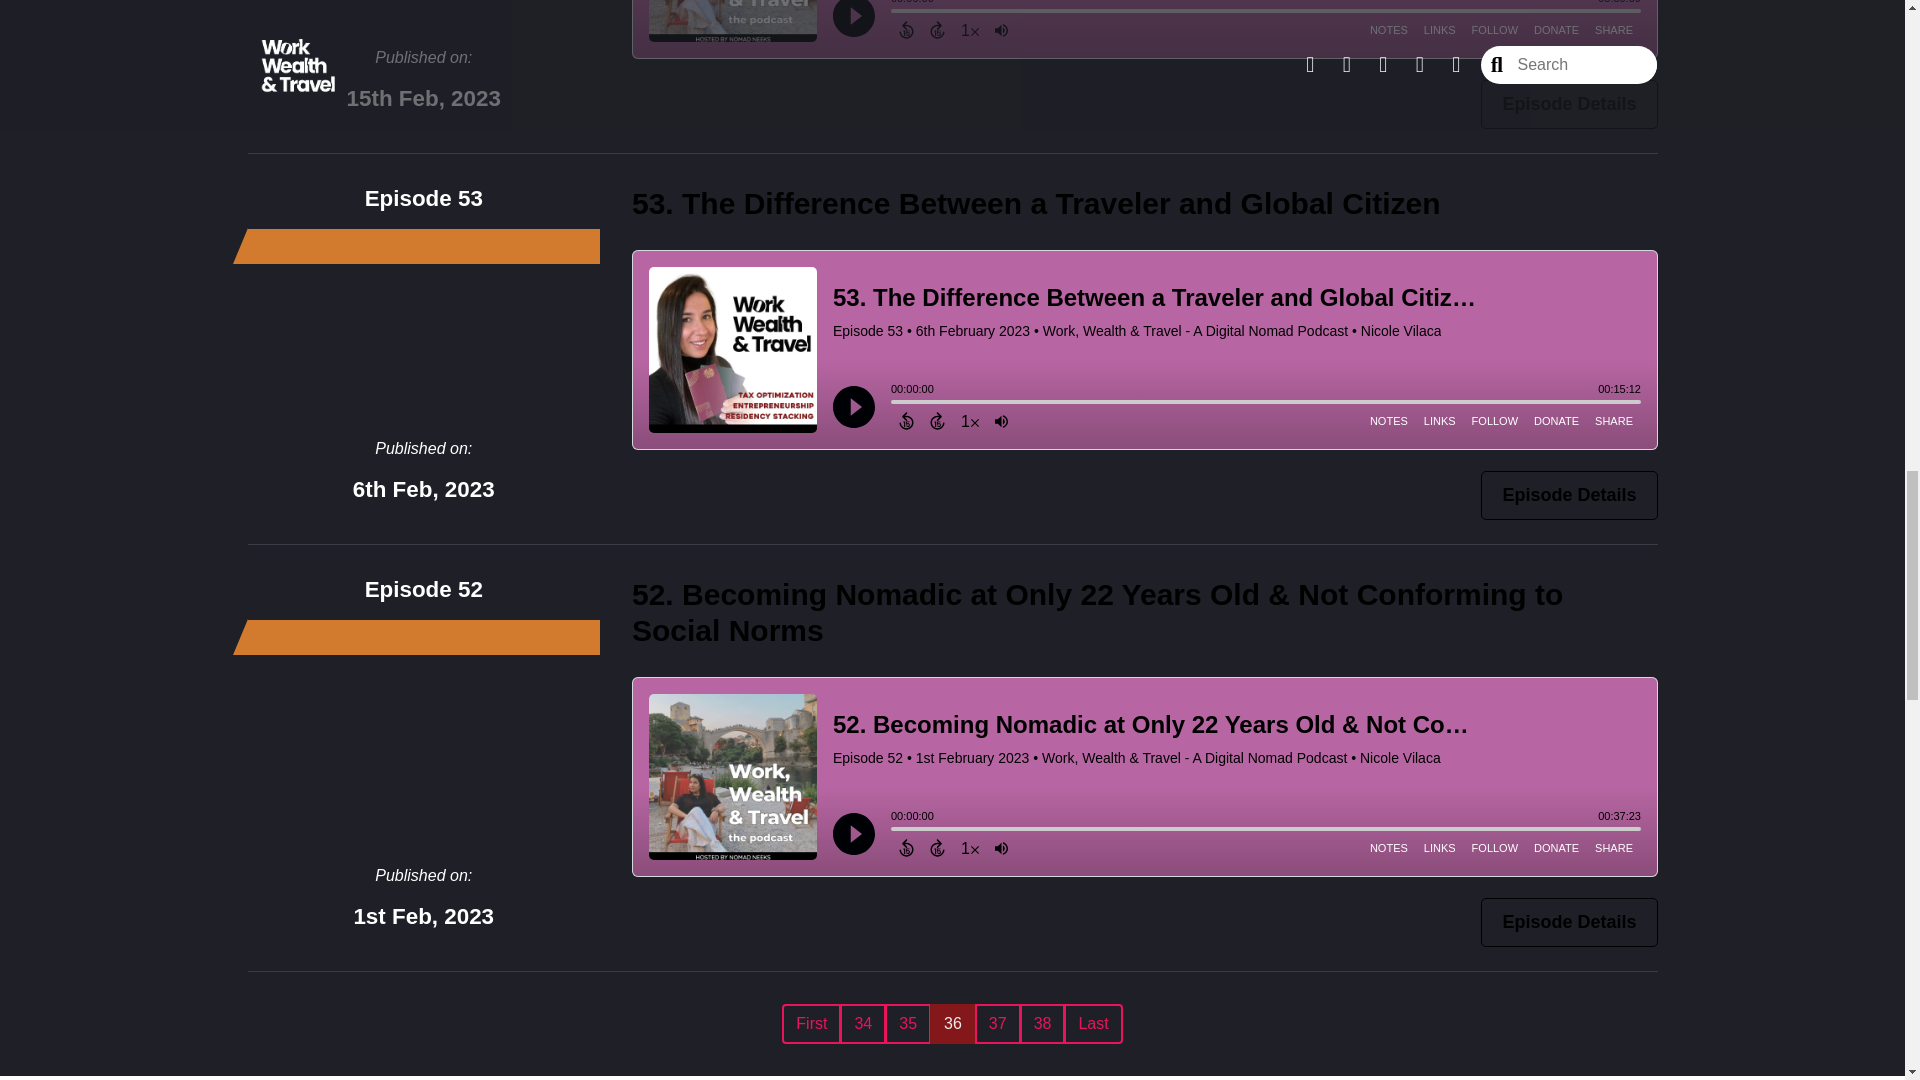 The image size is (1920, 1080). Describe the element at coordinates (952, 1024) in the screenshot. I see `36` at that location.